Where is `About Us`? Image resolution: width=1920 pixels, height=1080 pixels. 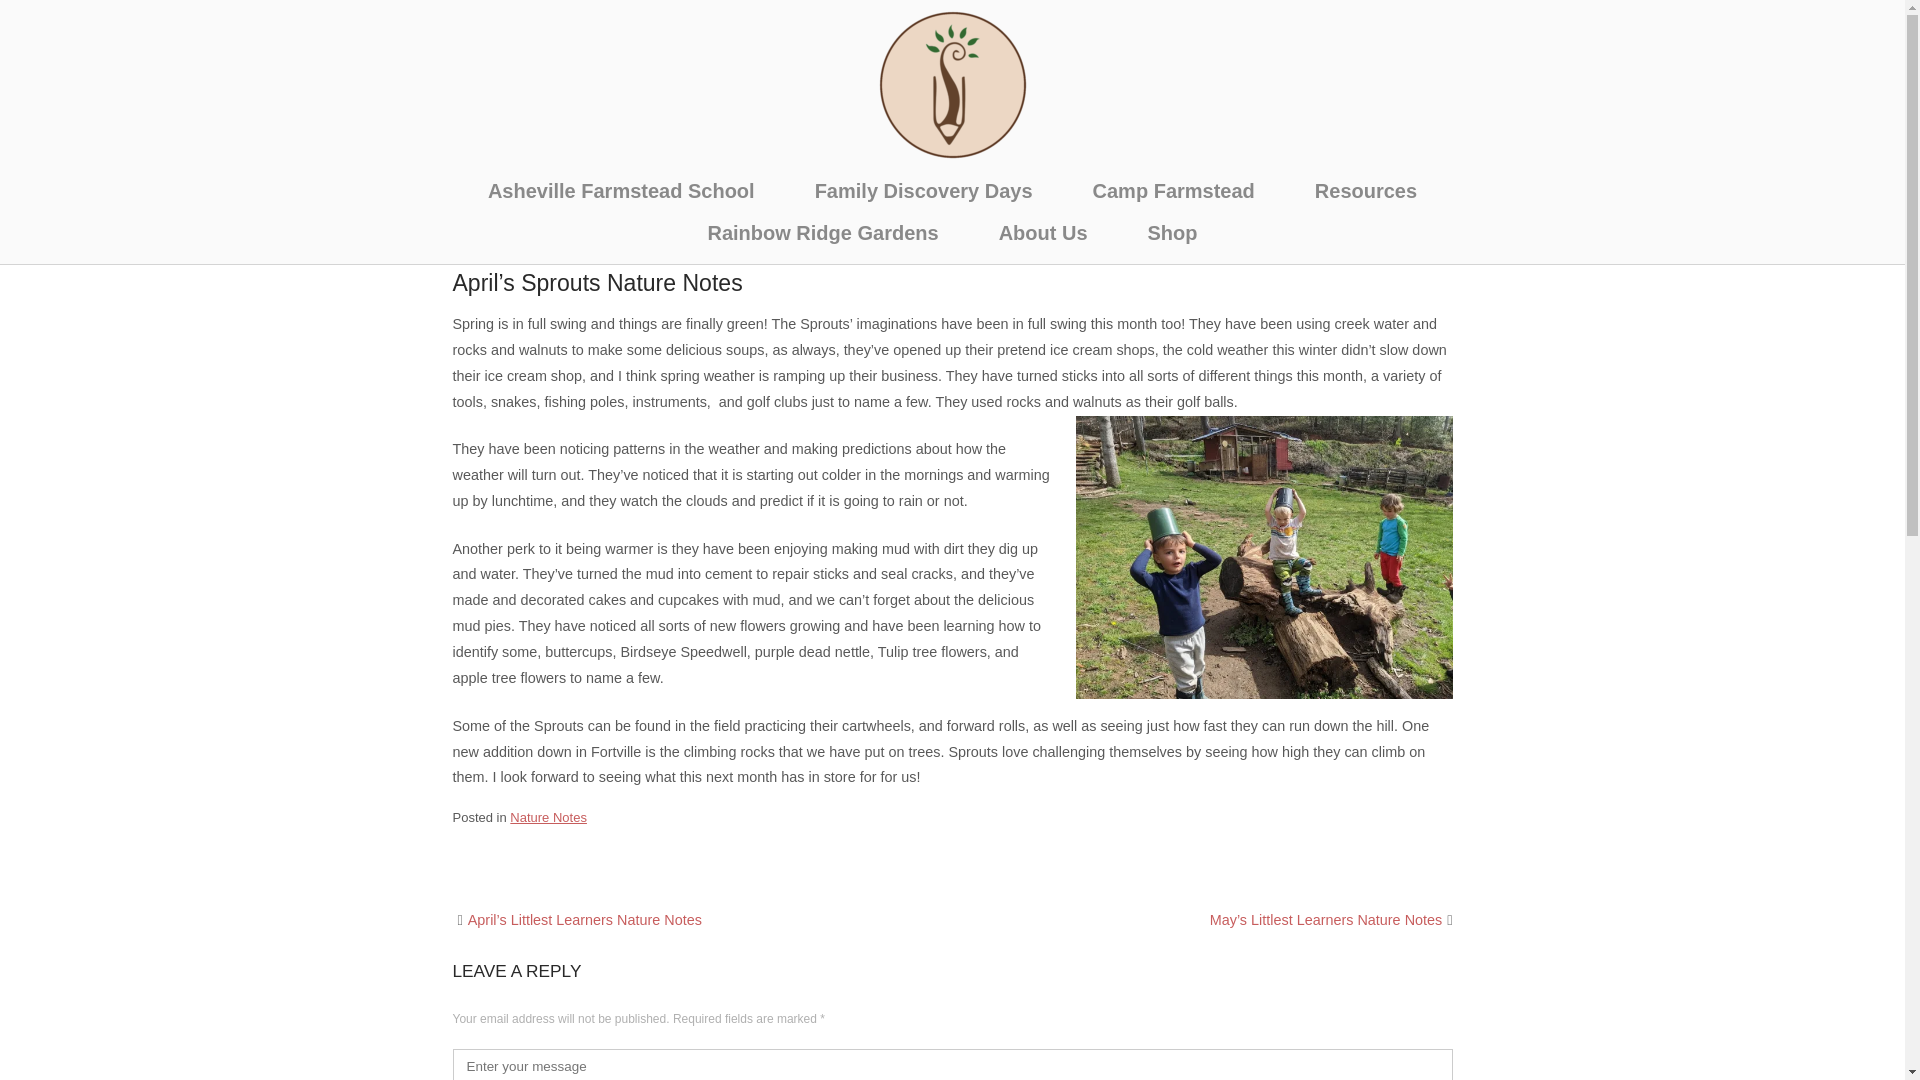
About Us is located at coordinates (1043, 233).